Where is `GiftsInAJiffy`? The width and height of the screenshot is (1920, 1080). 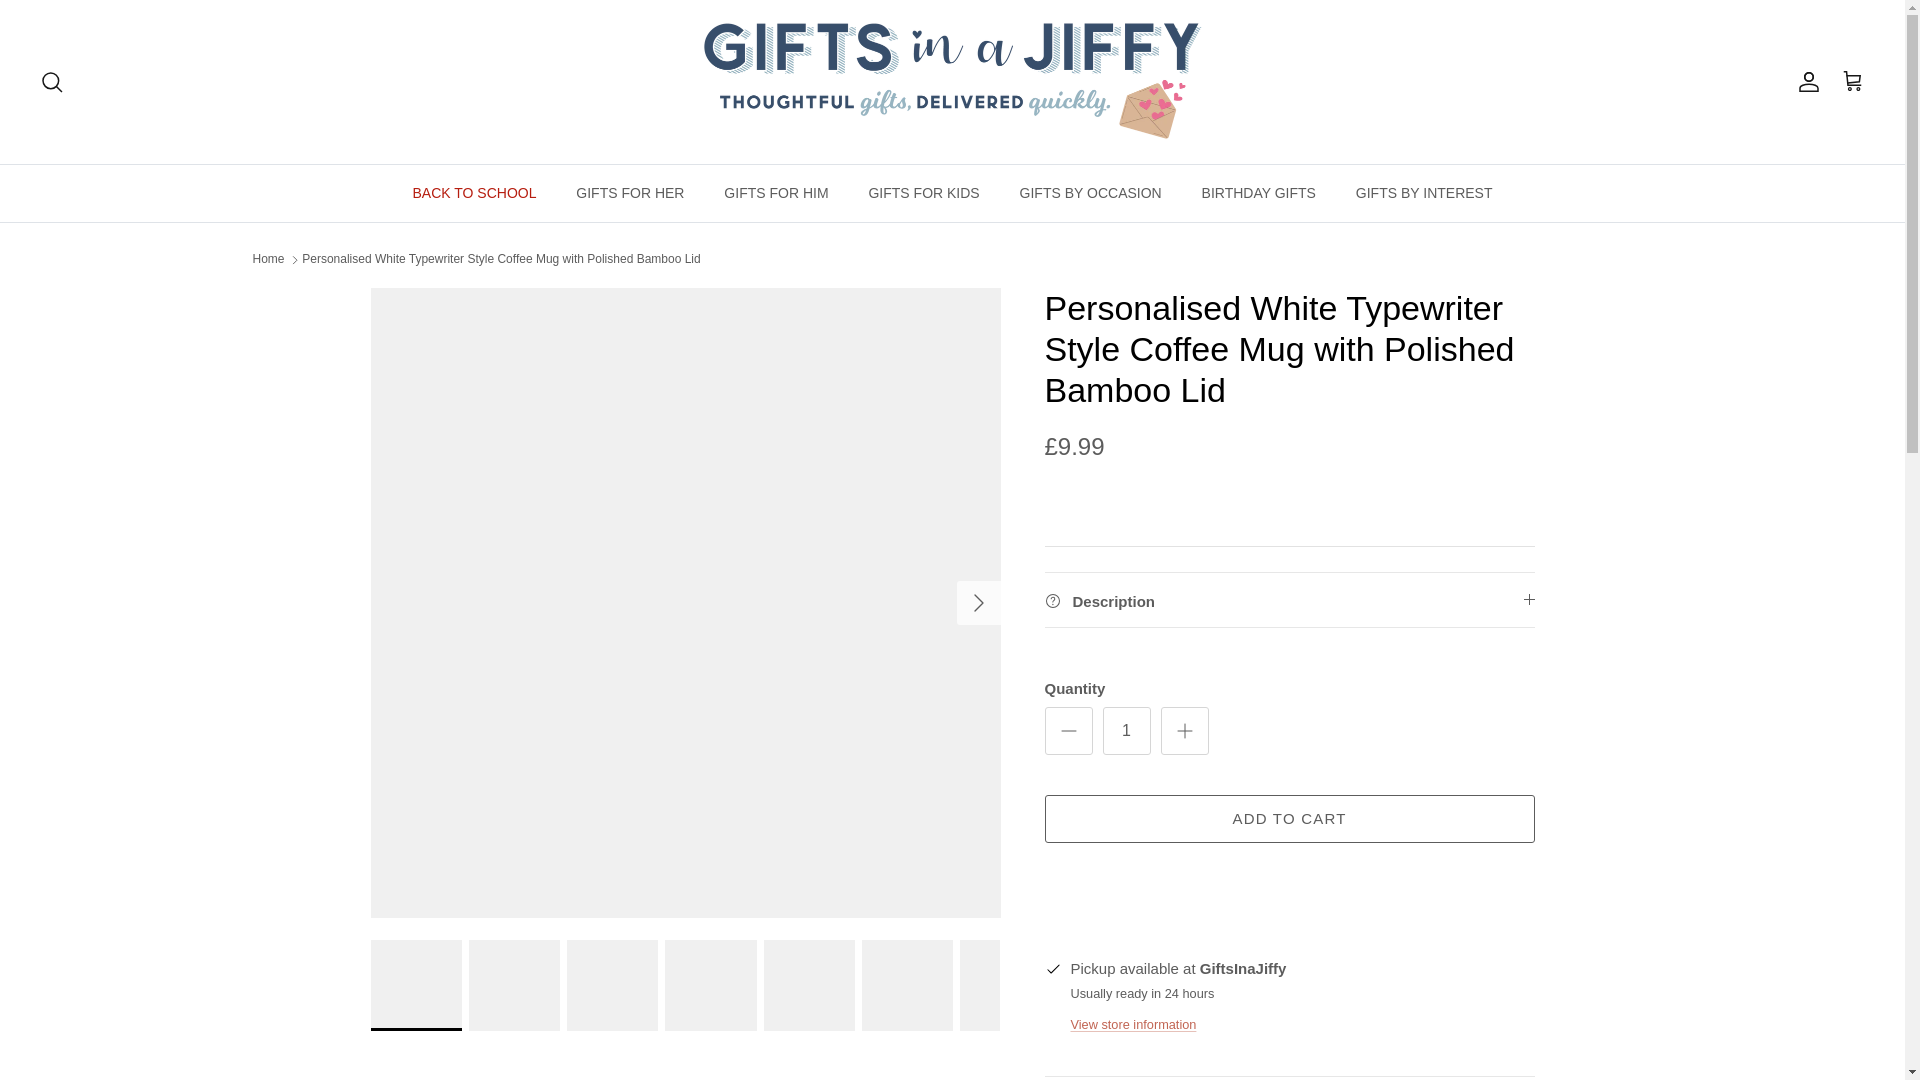
GiftsInAJiffy is located at coordinates (952, 82).